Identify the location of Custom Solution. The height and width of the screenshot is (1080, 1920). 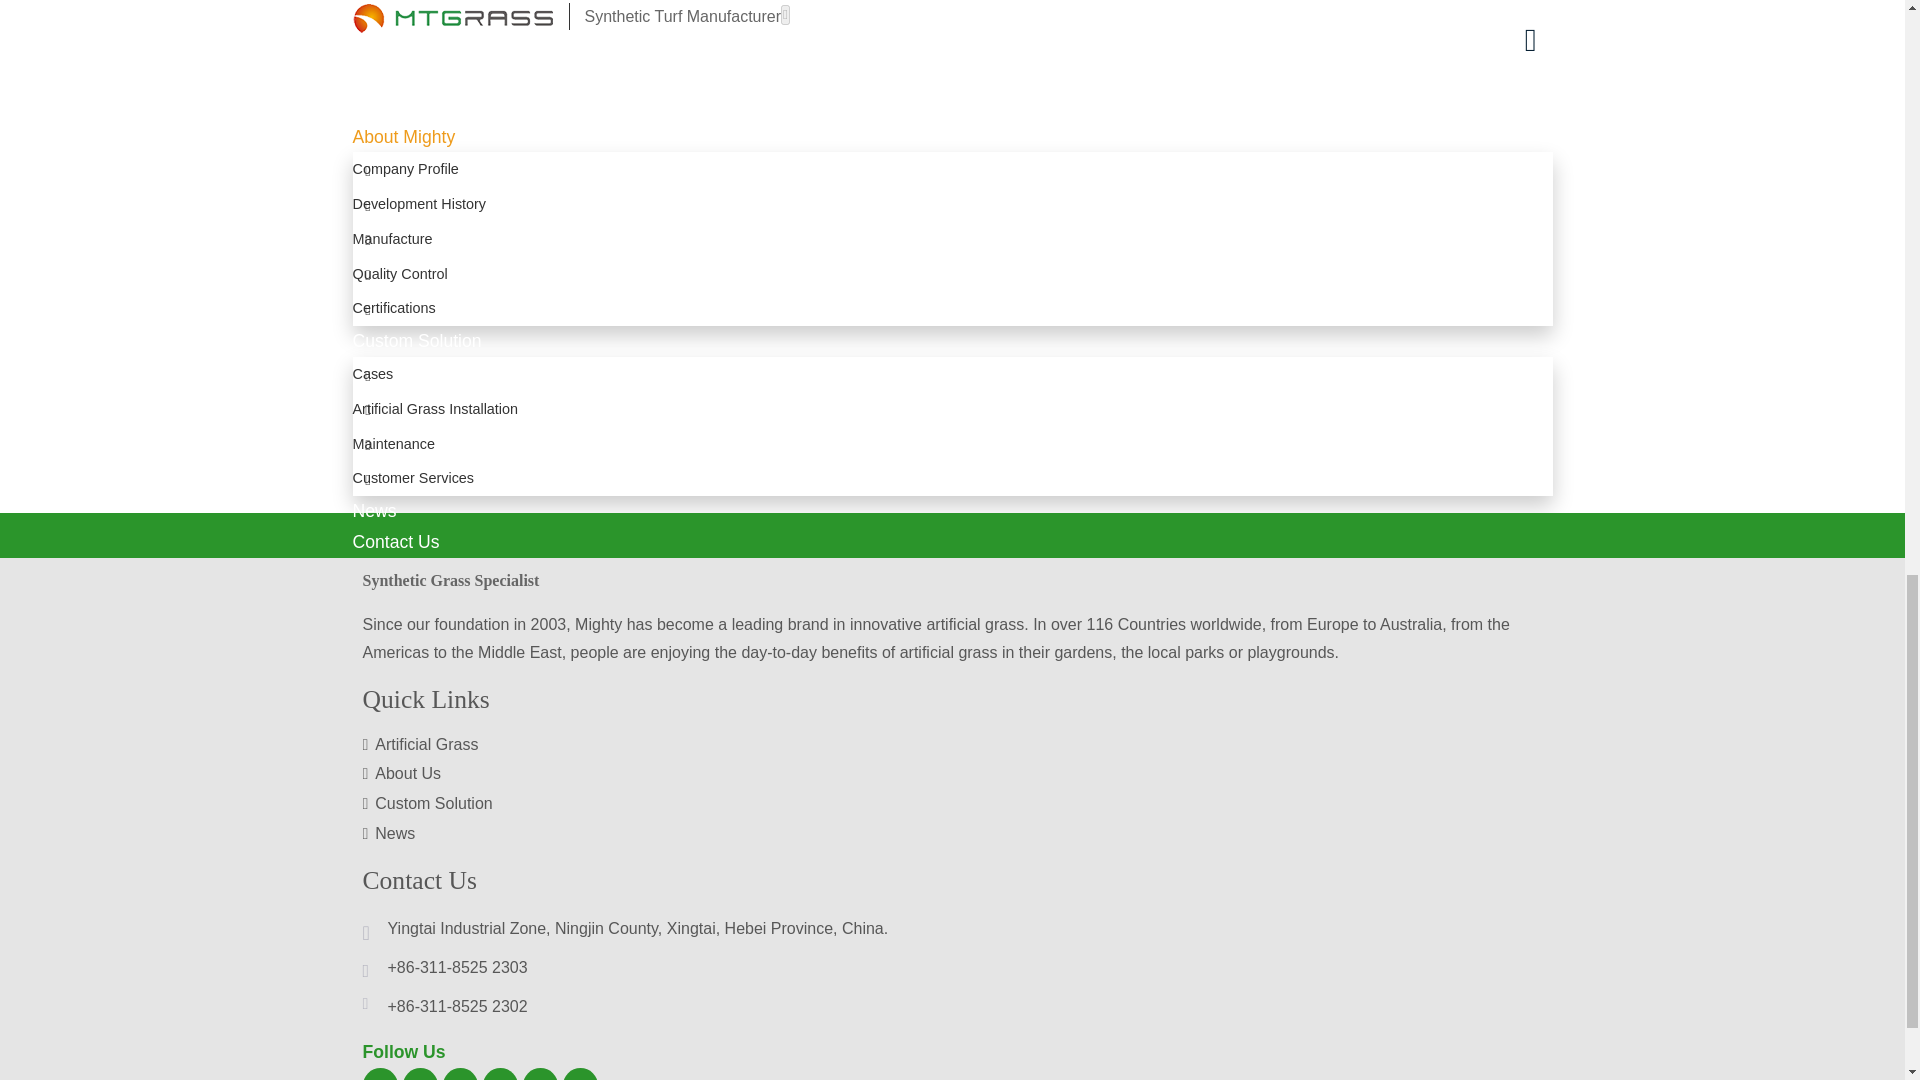
(952, 804).